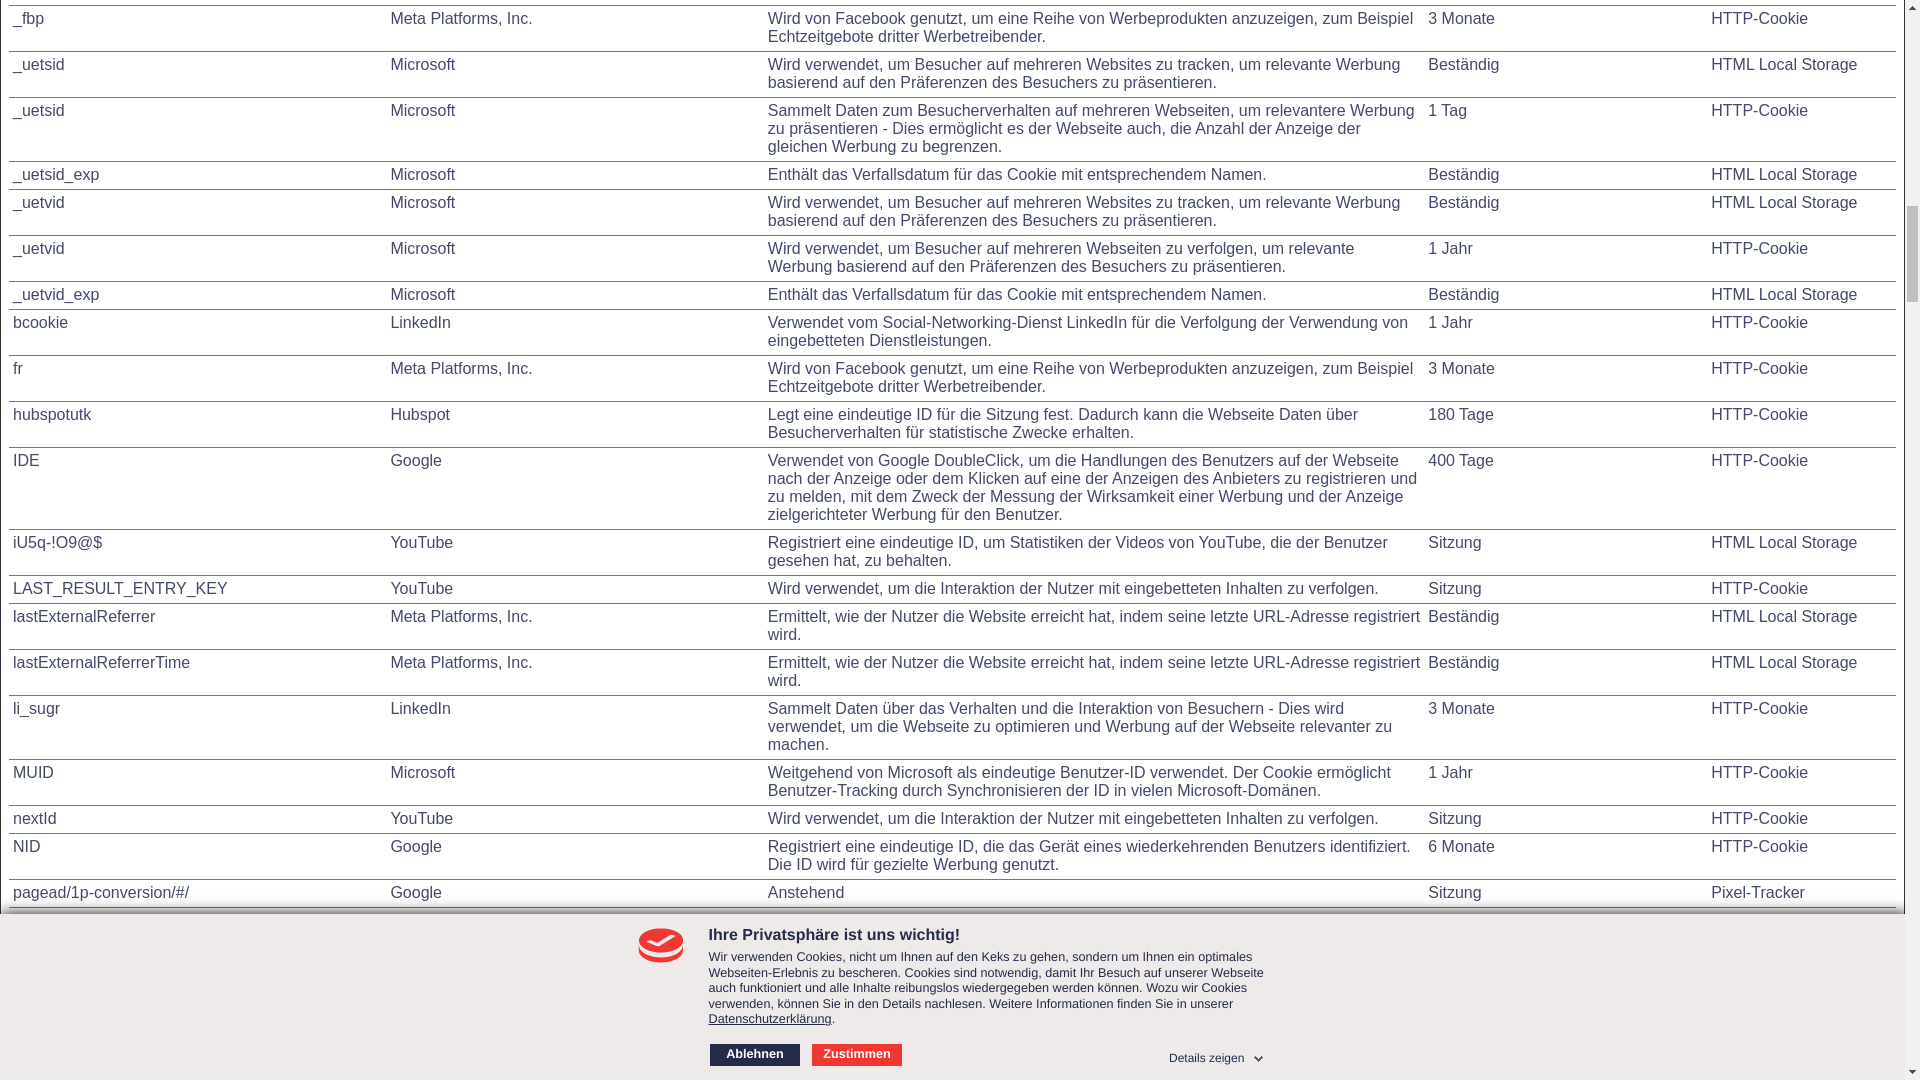 The height and width of the screenshot is (1080, 1920). I want to click on Microsoft, so click(422, 248).